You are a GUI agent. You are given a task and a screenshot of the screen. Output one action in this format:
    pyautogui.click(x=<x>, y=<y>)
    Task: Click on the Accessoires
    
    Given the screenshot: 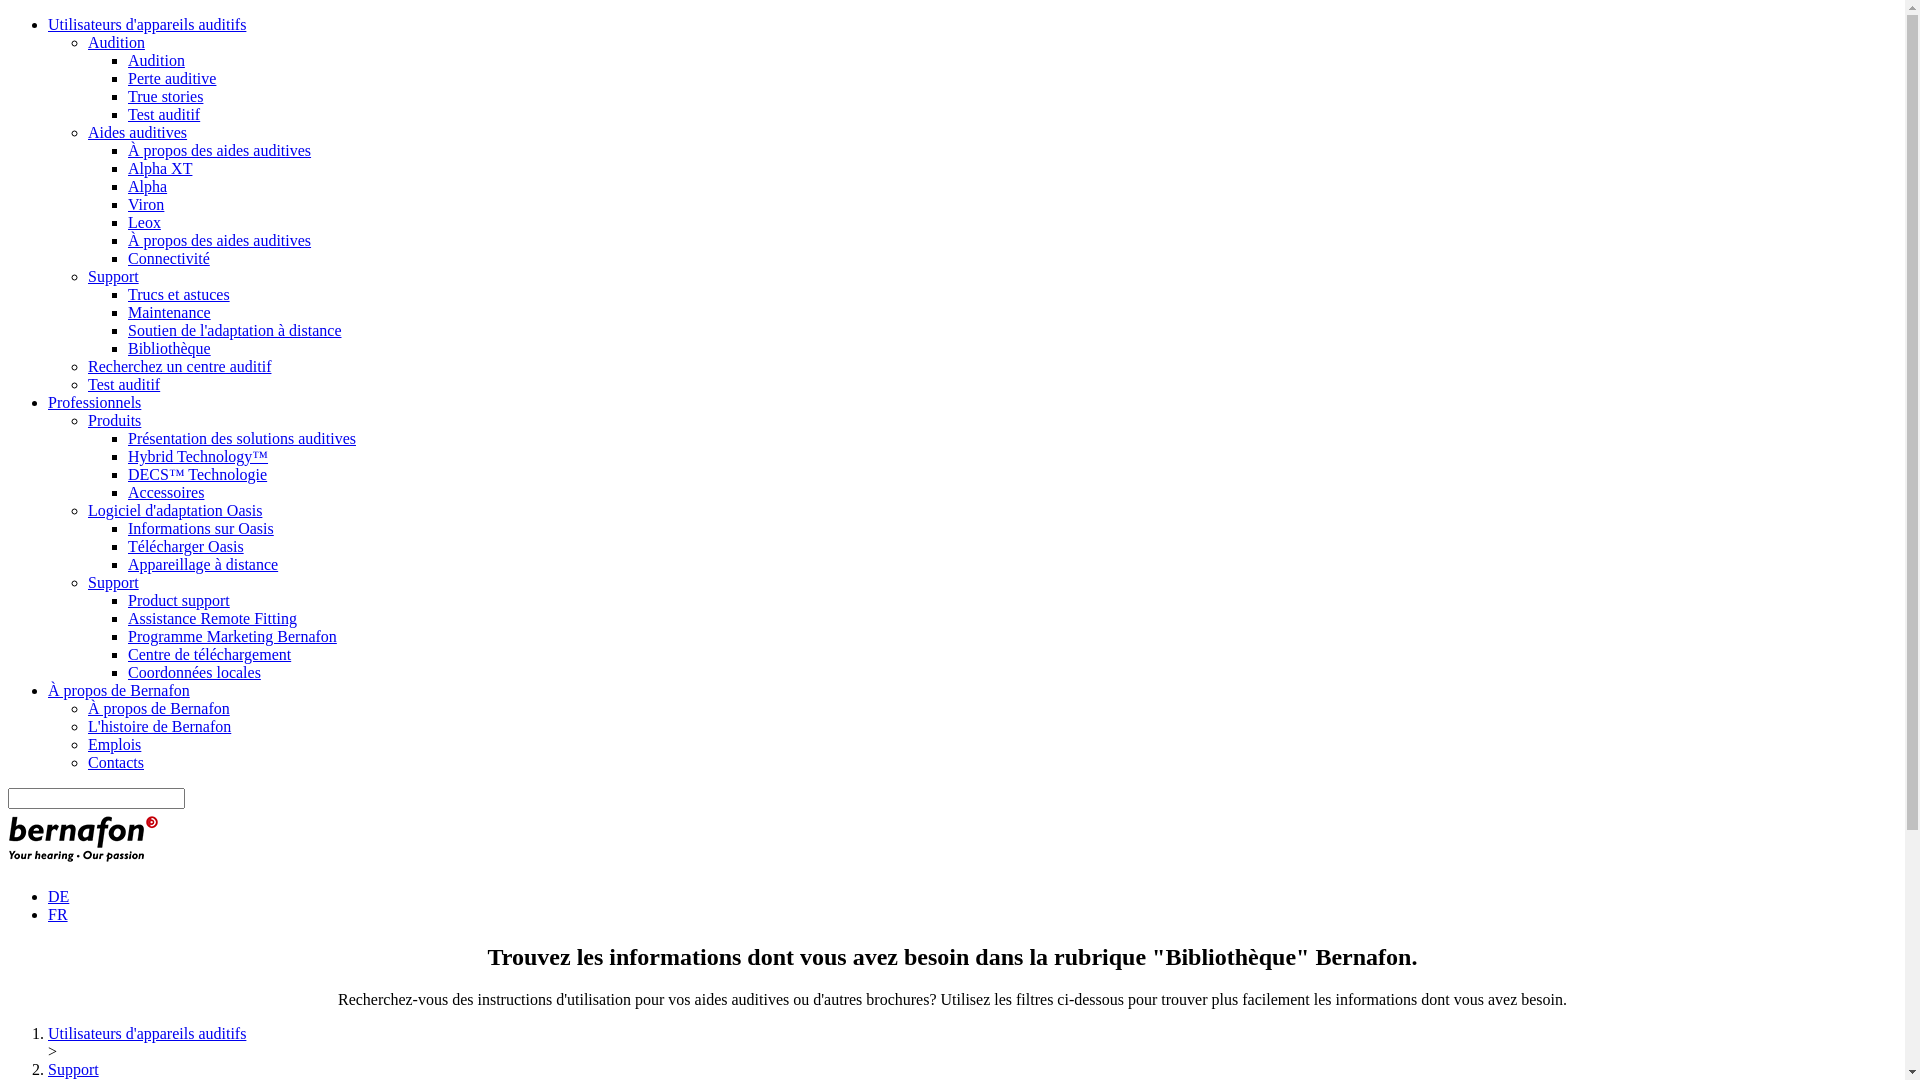 What is the action you would take?
    pyautogui.click(x=166, y=492)
    